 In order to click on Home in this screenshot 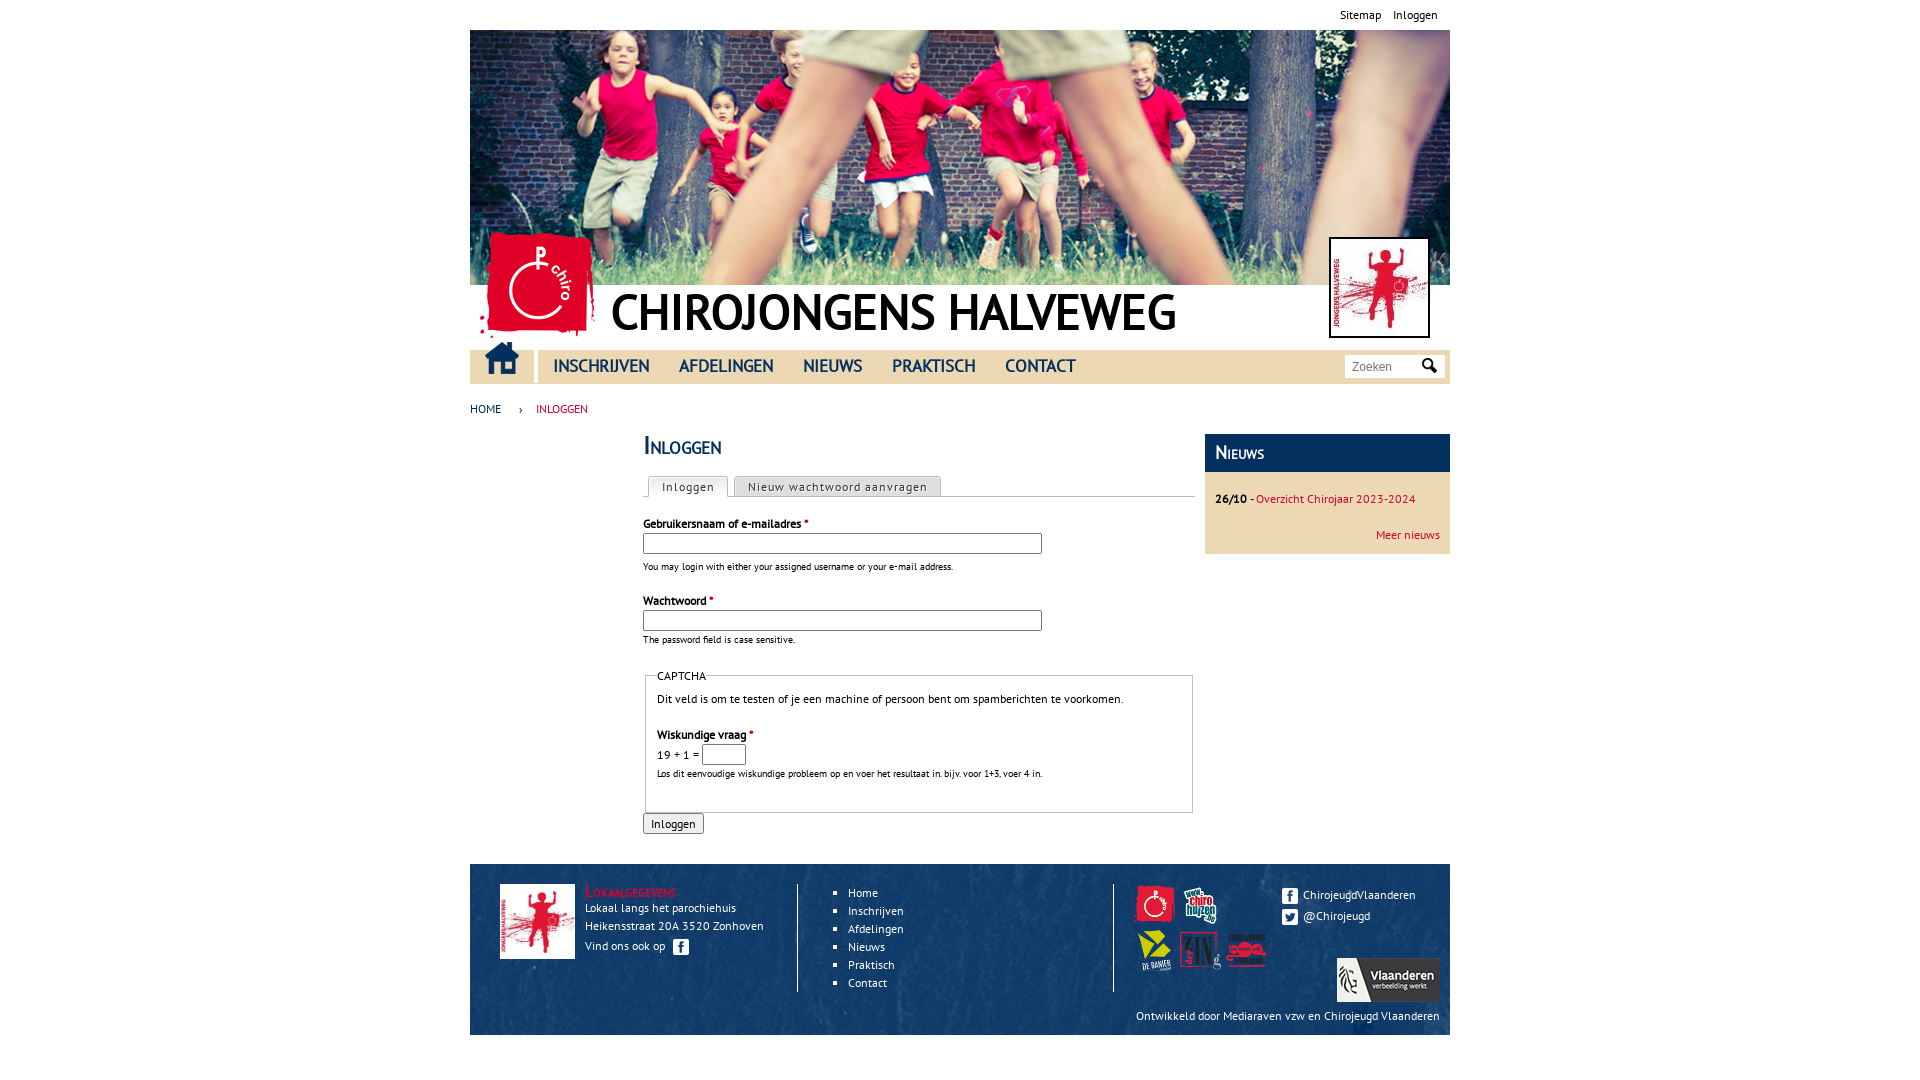, I will do `click(538, 285)`.